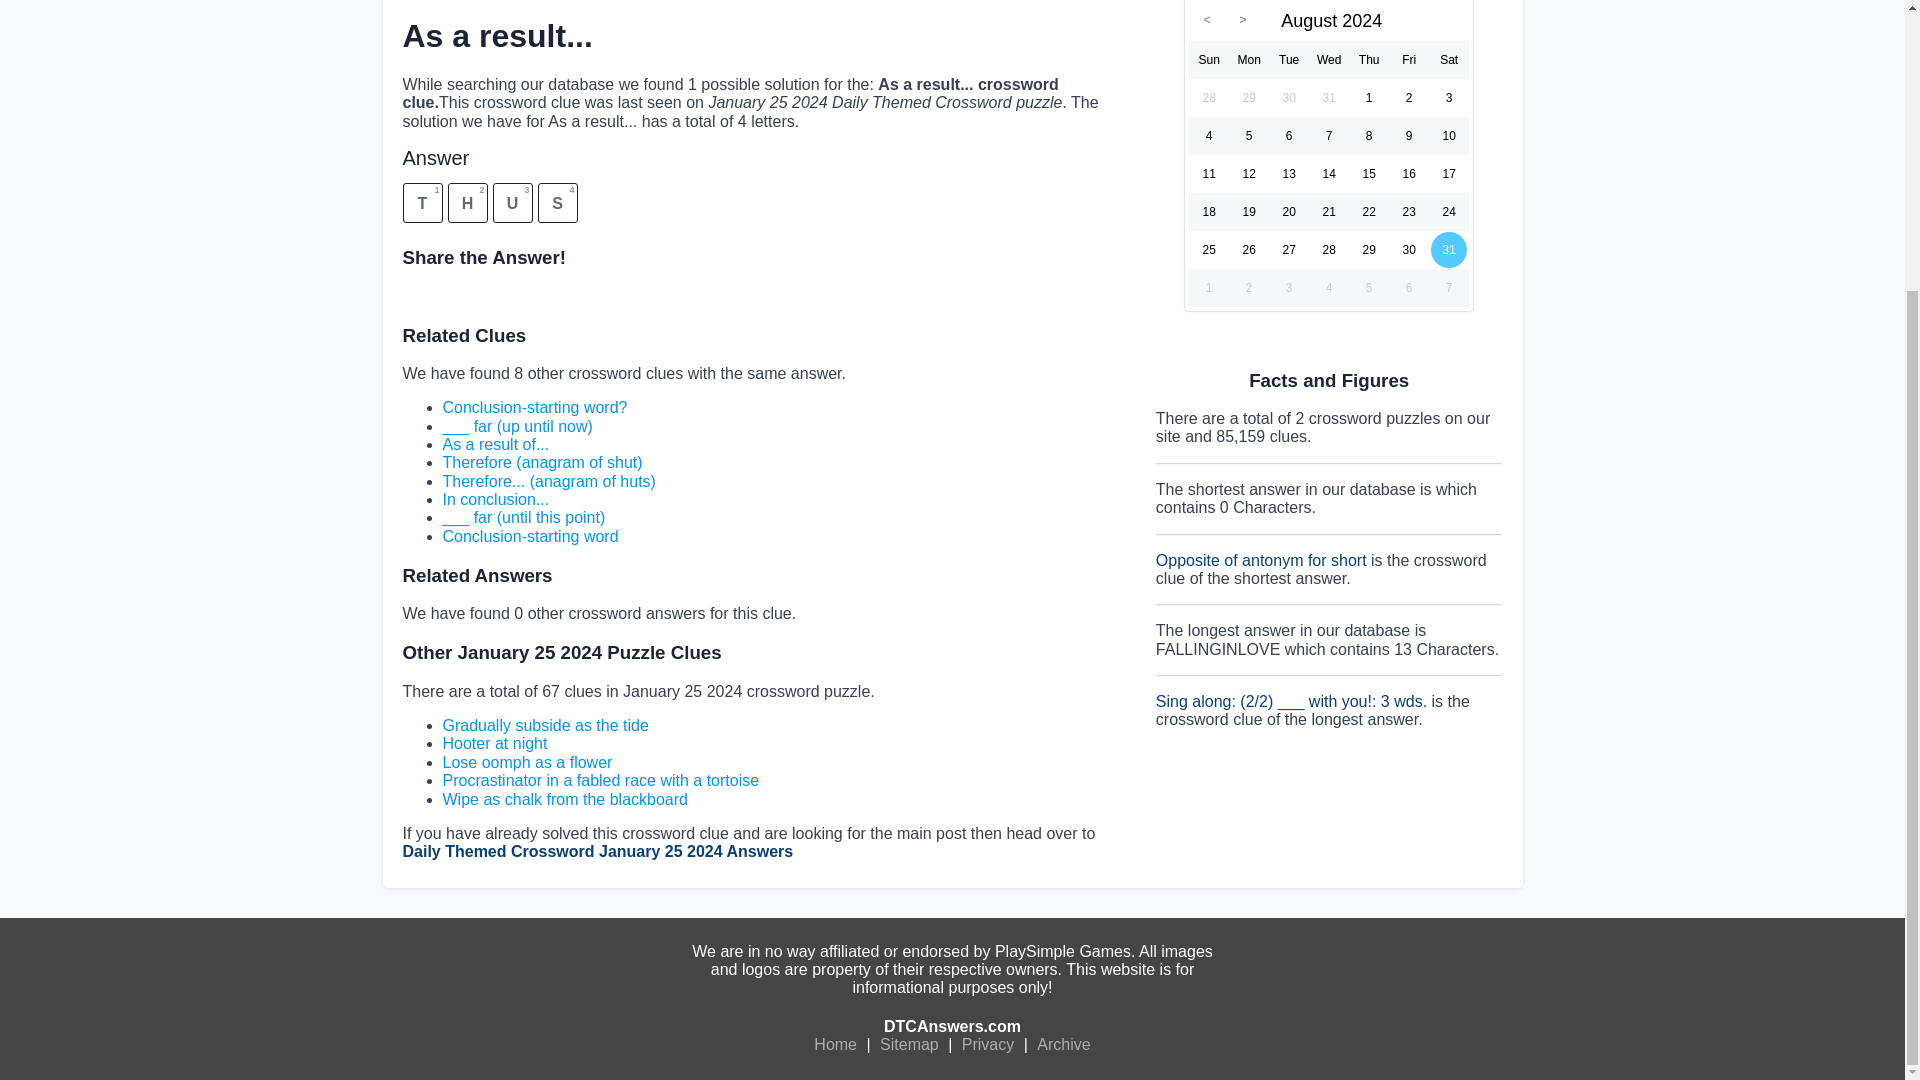  Describe the element at coordinates (910, 1044) in the screenshot. I see `Sitemap` at that location.